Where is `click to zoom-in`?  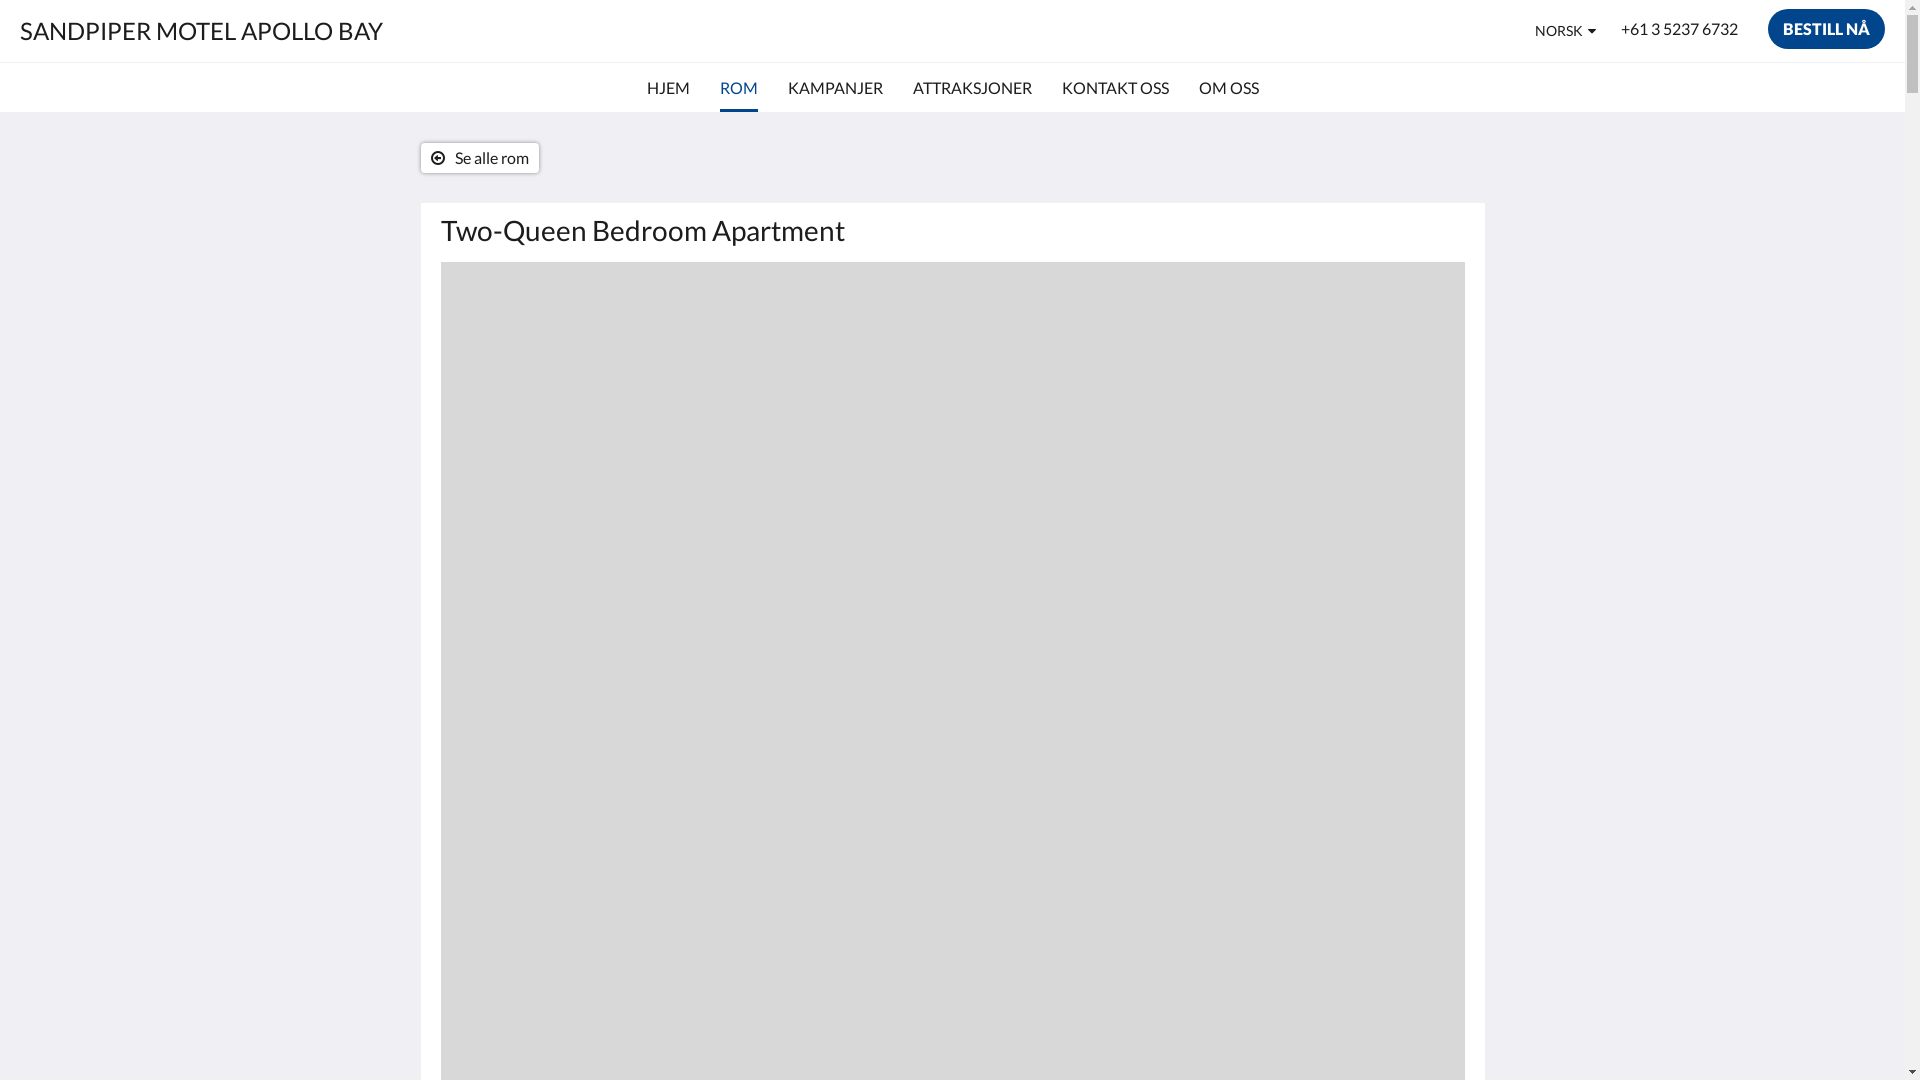 click to zoom-in is located at coordinates (952, 462).